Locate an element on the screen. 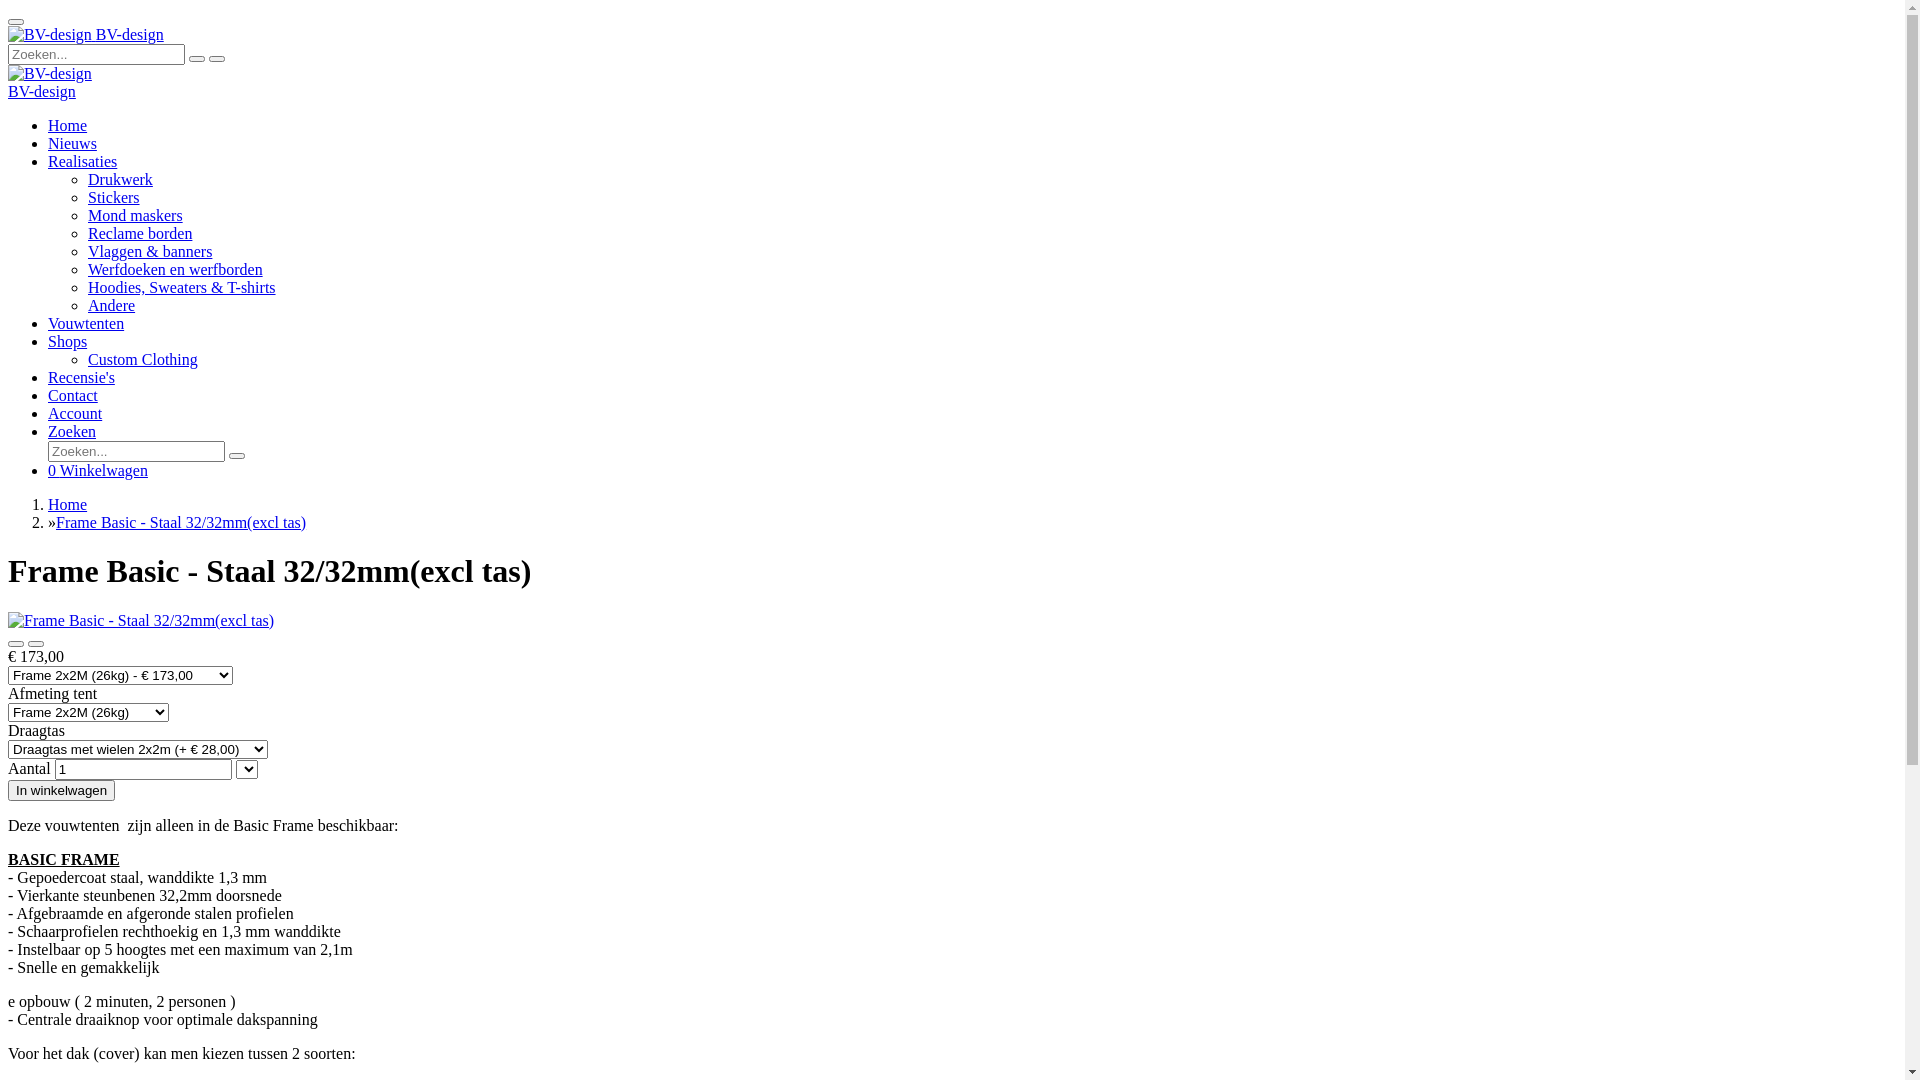  Home is located at coordinates (68, 126).